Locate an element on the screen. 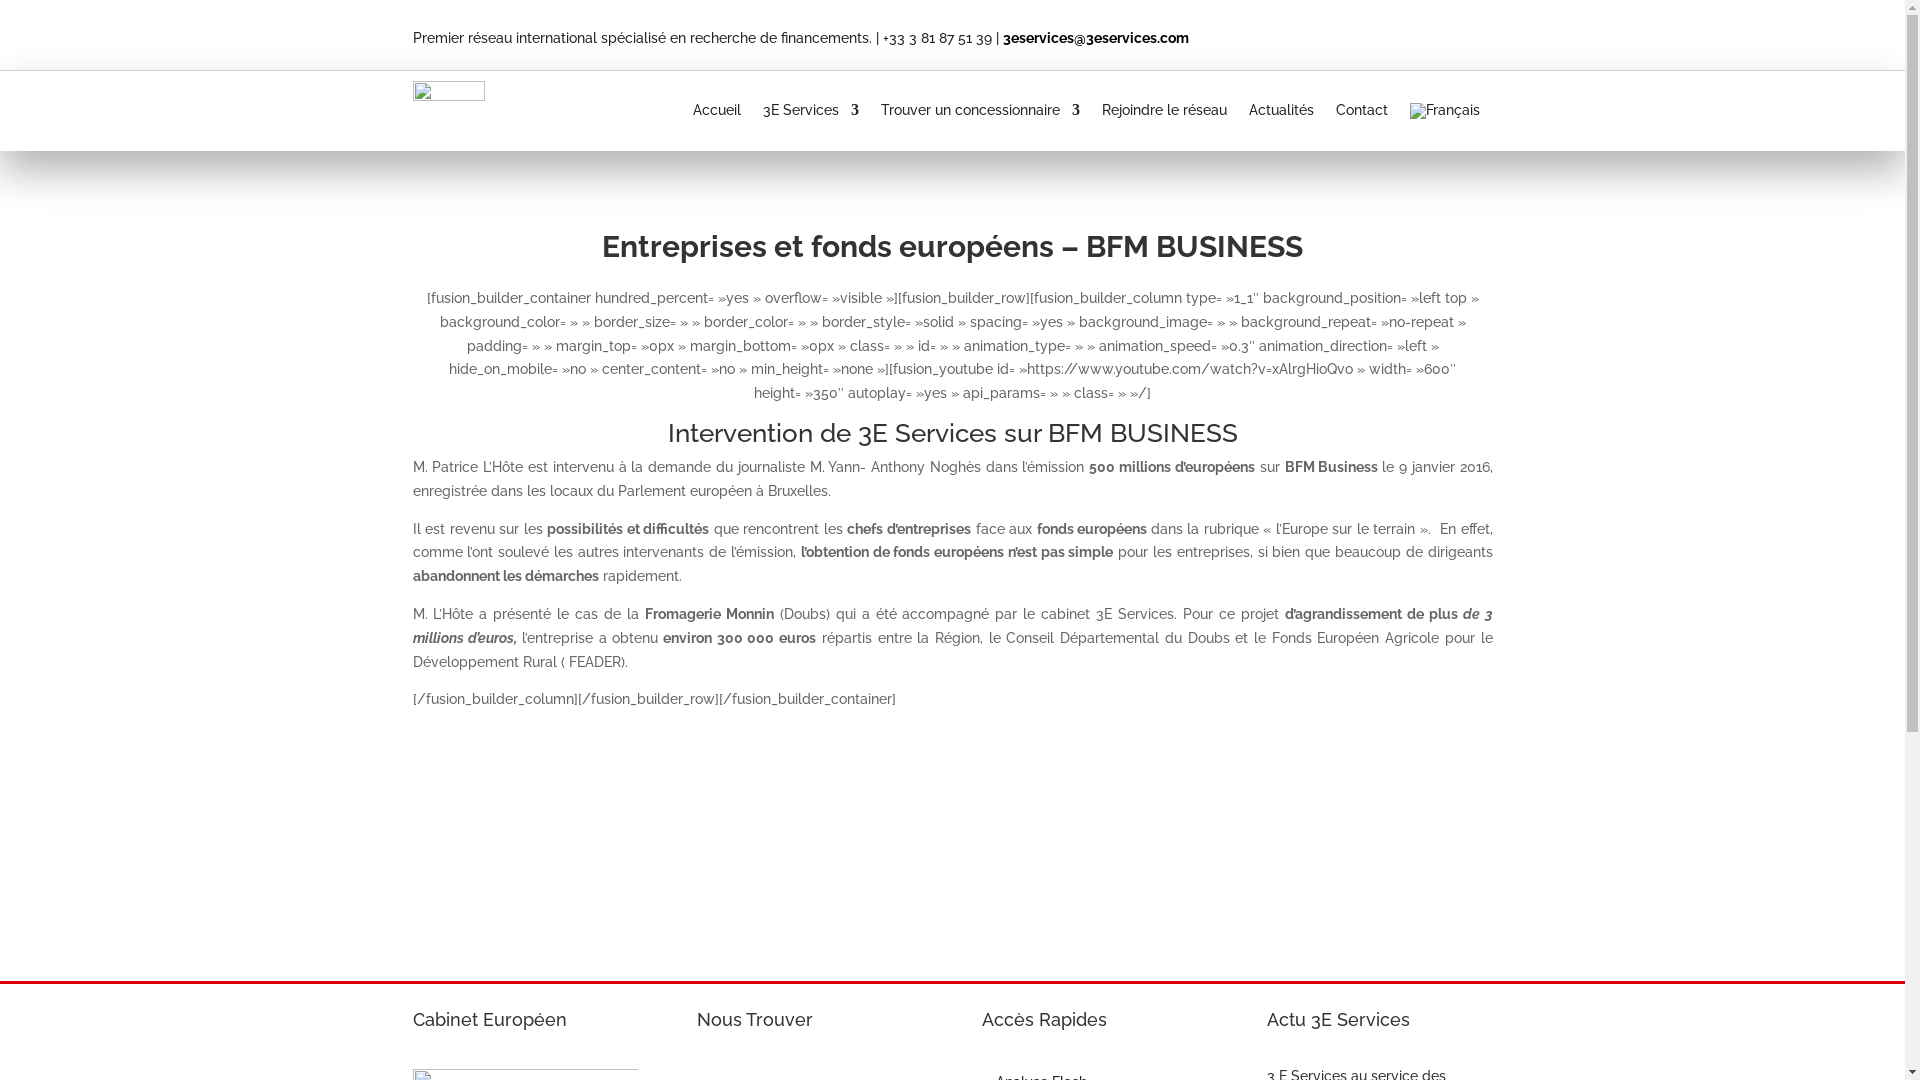  Contact is located at coordinates (1362, 115).